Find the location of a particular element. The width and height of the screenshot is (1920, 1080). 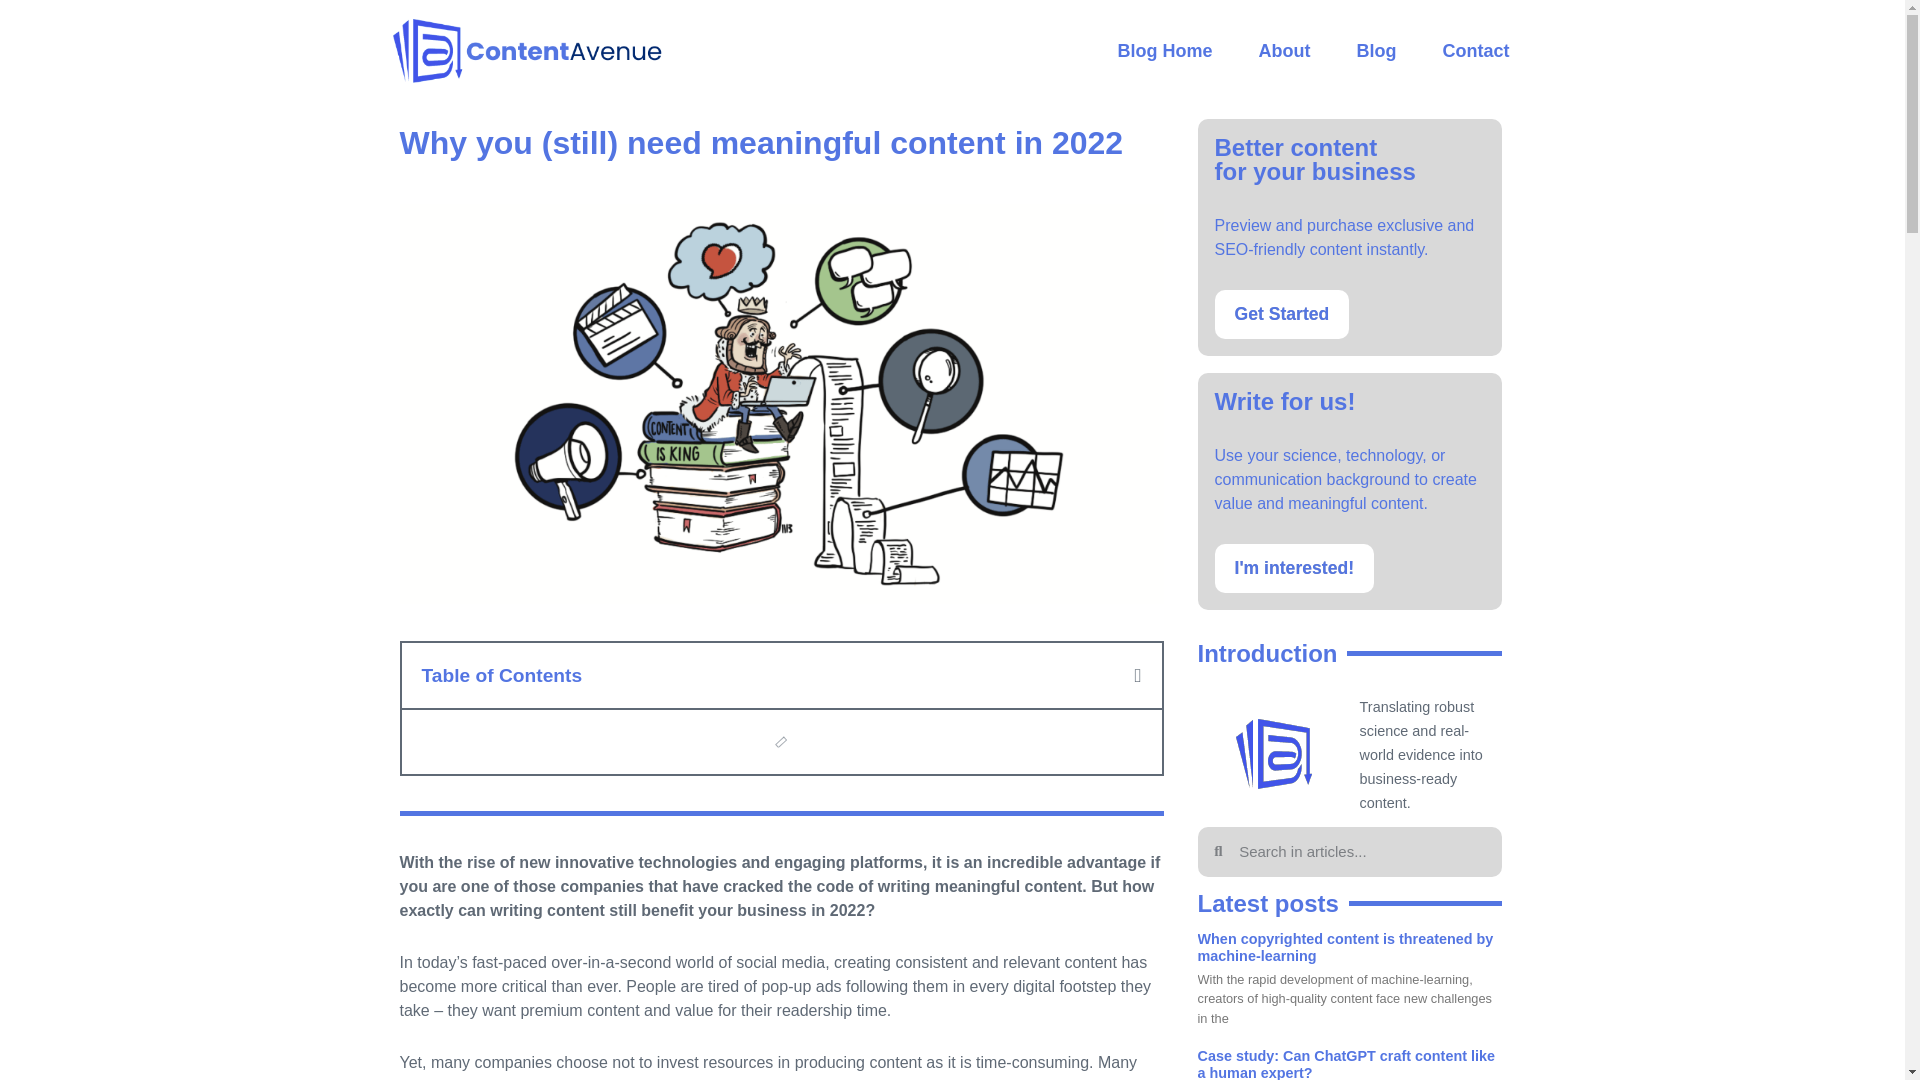

I'm interested! is located at coordinates (1294, 568).